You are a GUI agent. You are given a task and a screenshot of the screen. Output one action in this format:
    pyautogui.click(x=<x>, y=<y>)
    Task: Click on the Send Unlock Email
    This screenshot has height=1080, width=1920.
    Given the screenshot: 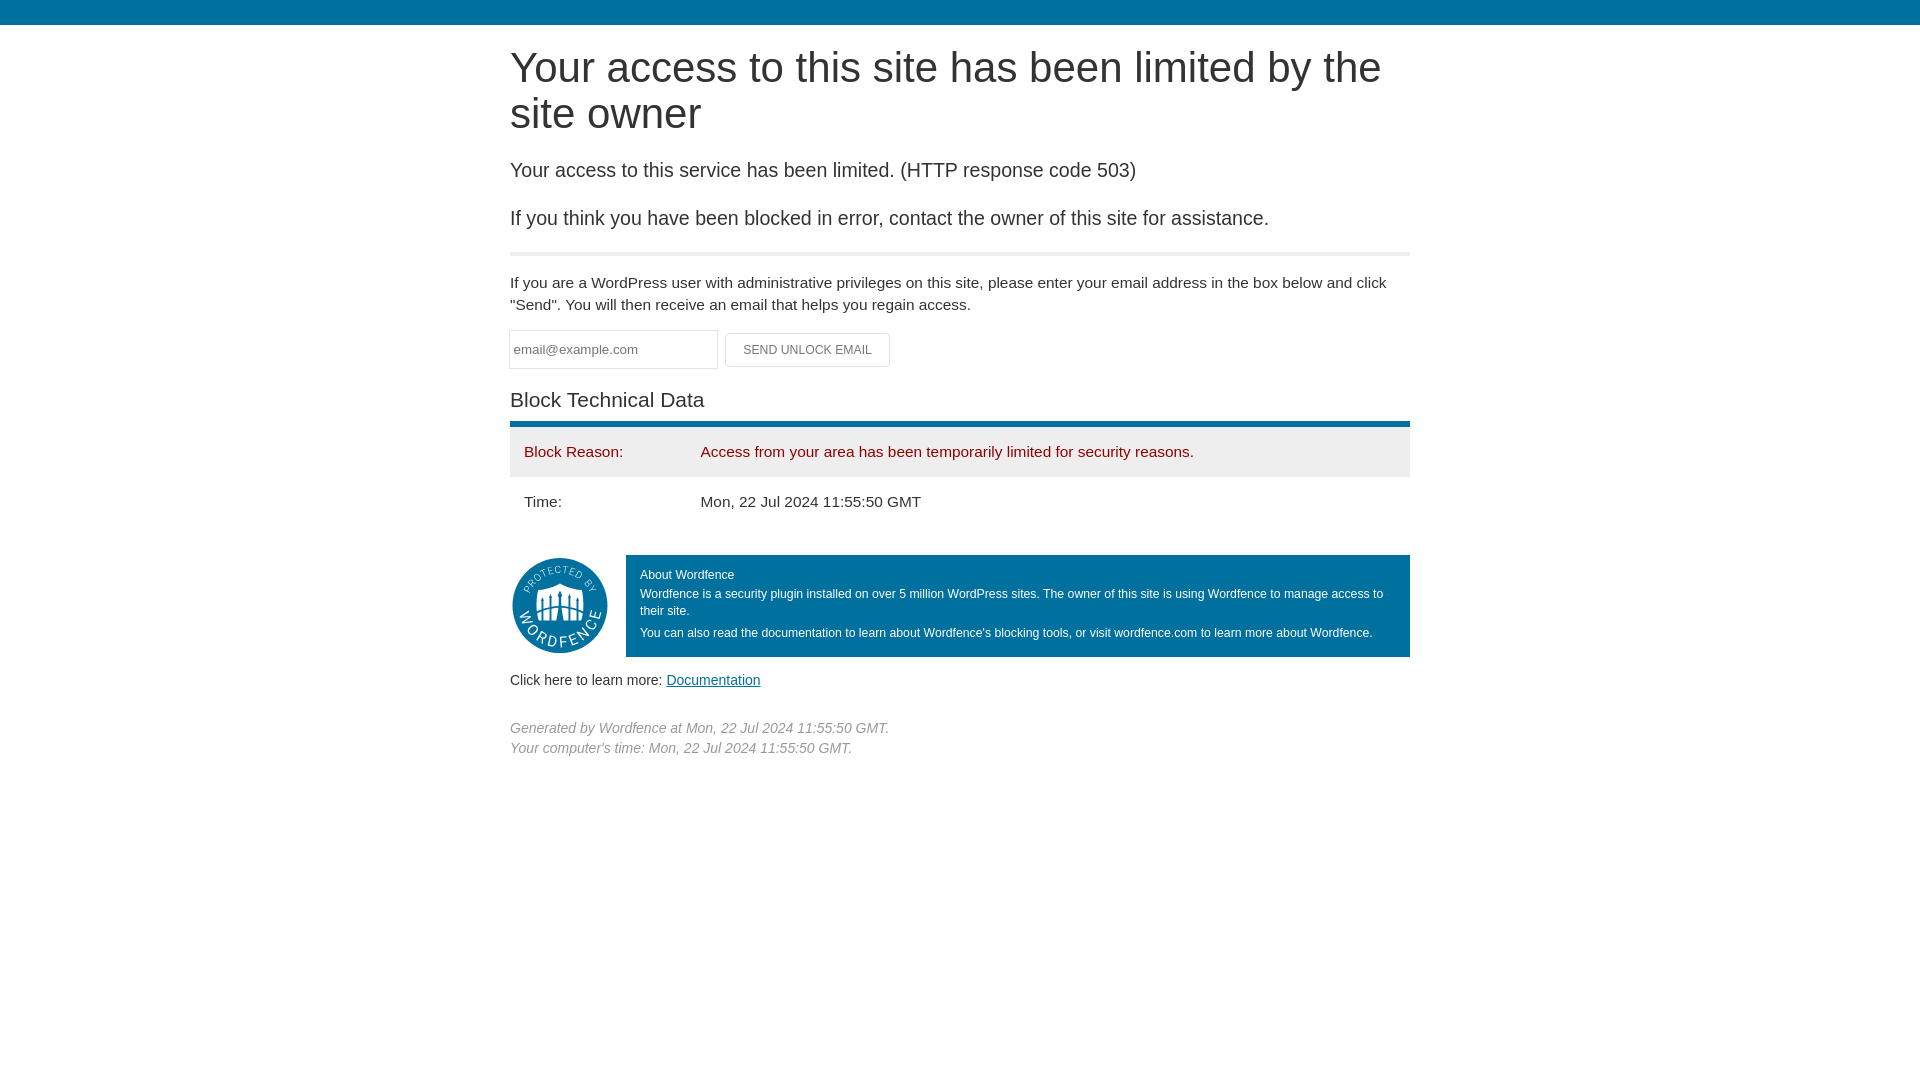 What is the action you would take?
    pyautogui.click(x=808, y=350)
    